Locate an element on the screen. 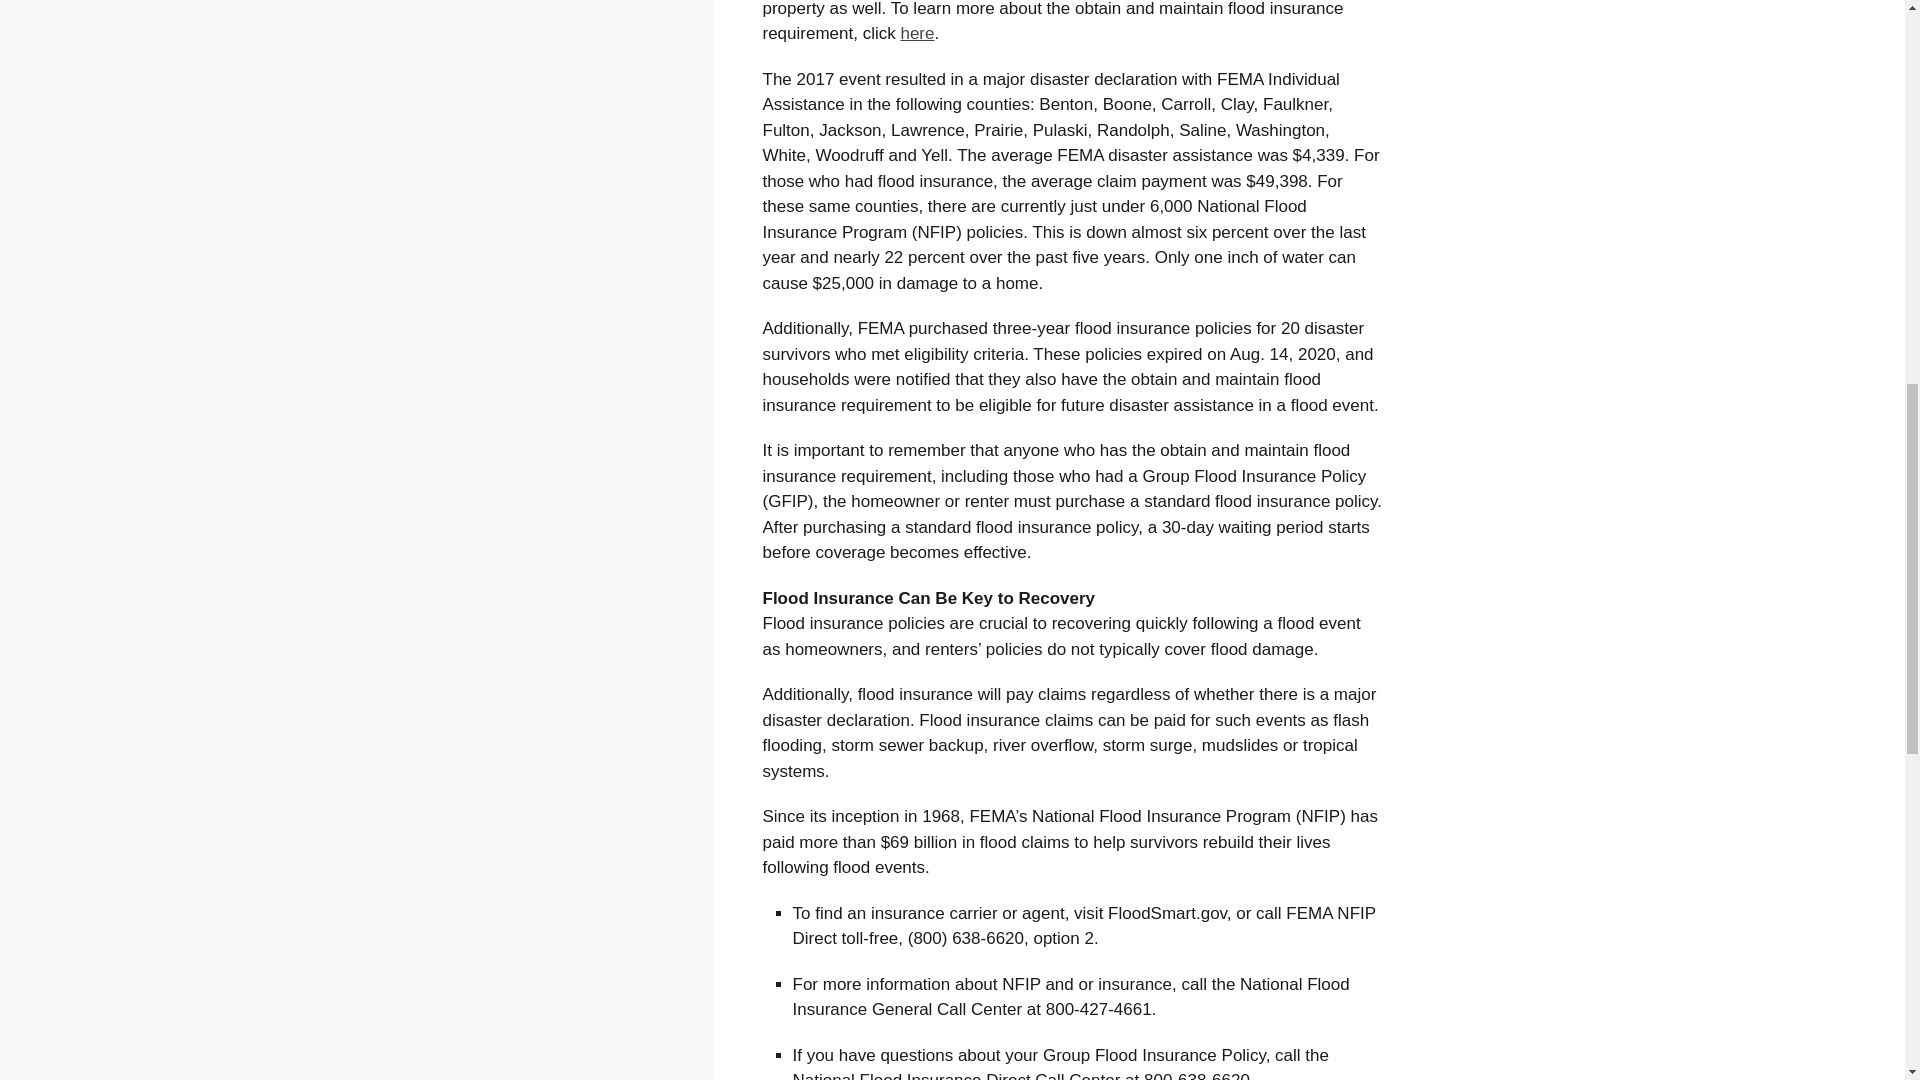 Image resolution: width=1920 pixels, height=1080 pixels. here is located at coordinates (916, 33).